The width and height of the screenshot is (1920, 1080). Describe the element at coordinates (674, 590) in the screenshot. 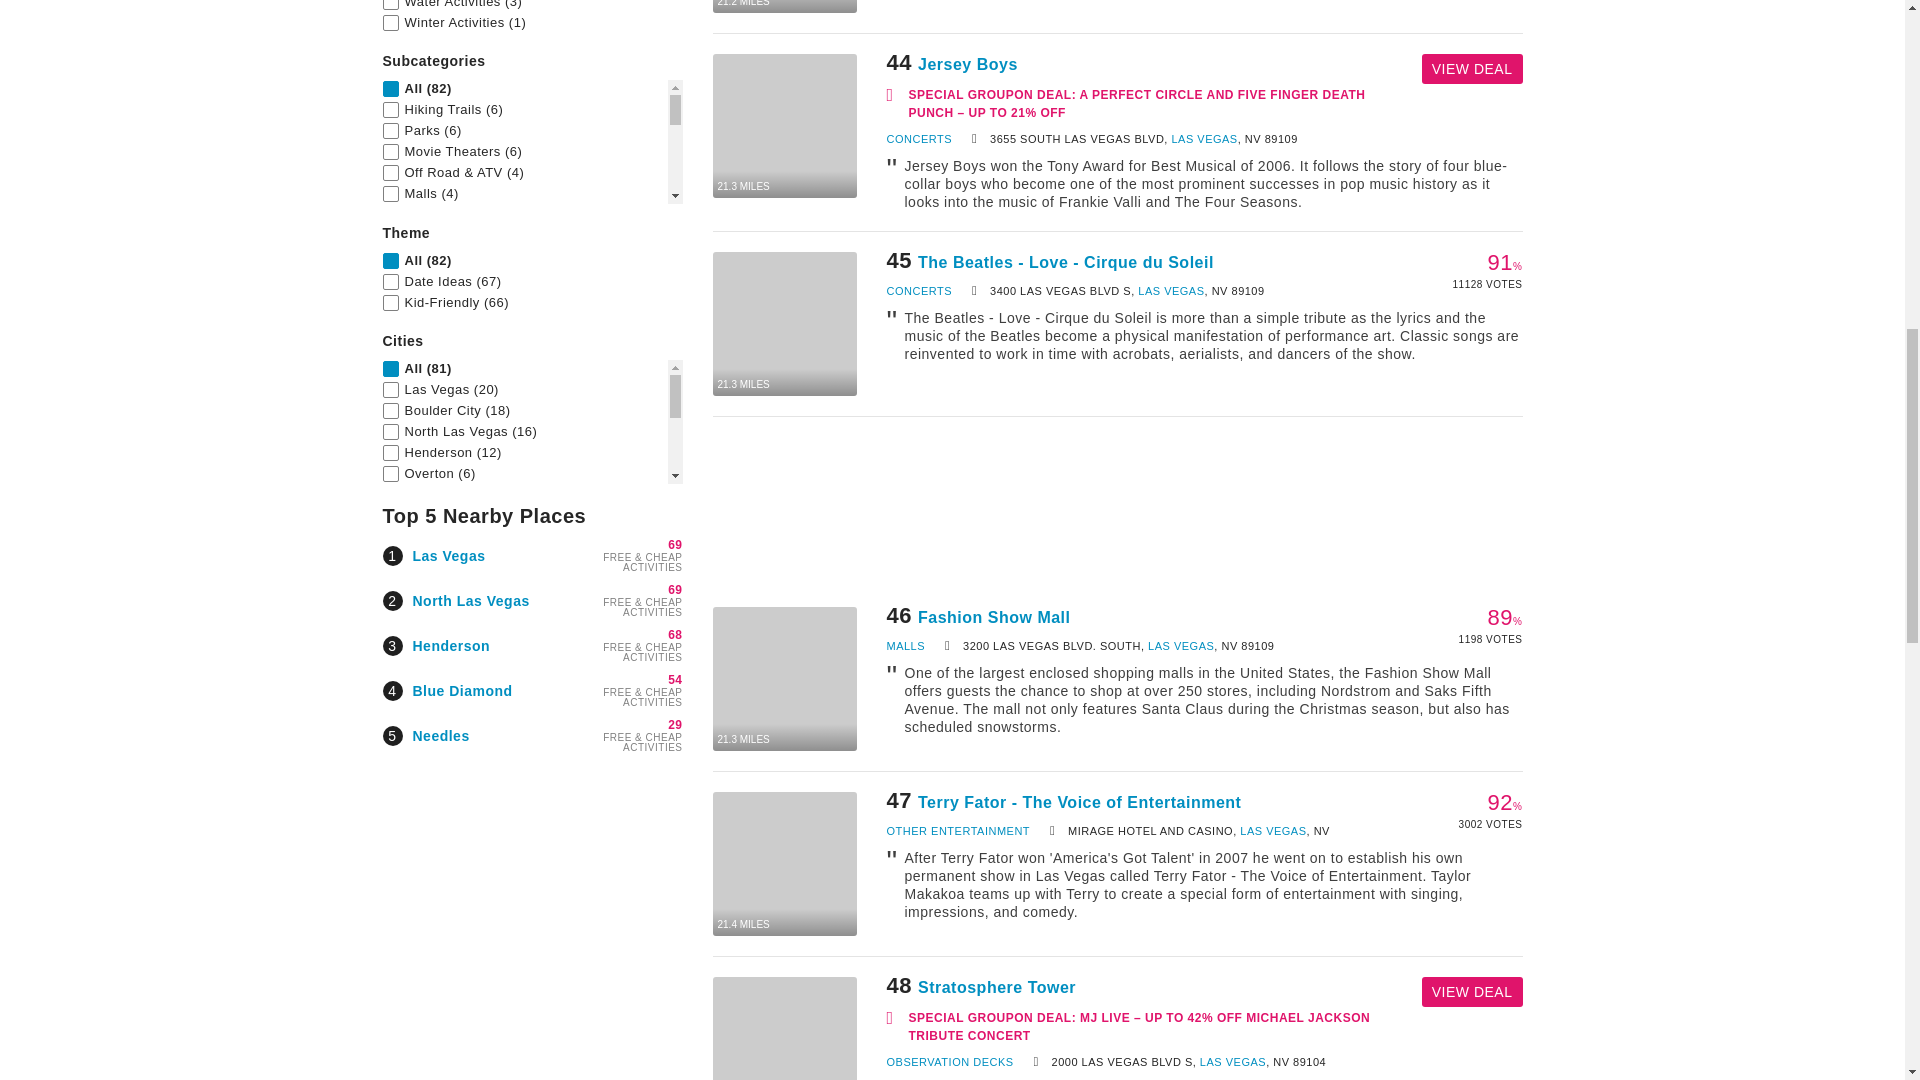

I see `69` at that location.